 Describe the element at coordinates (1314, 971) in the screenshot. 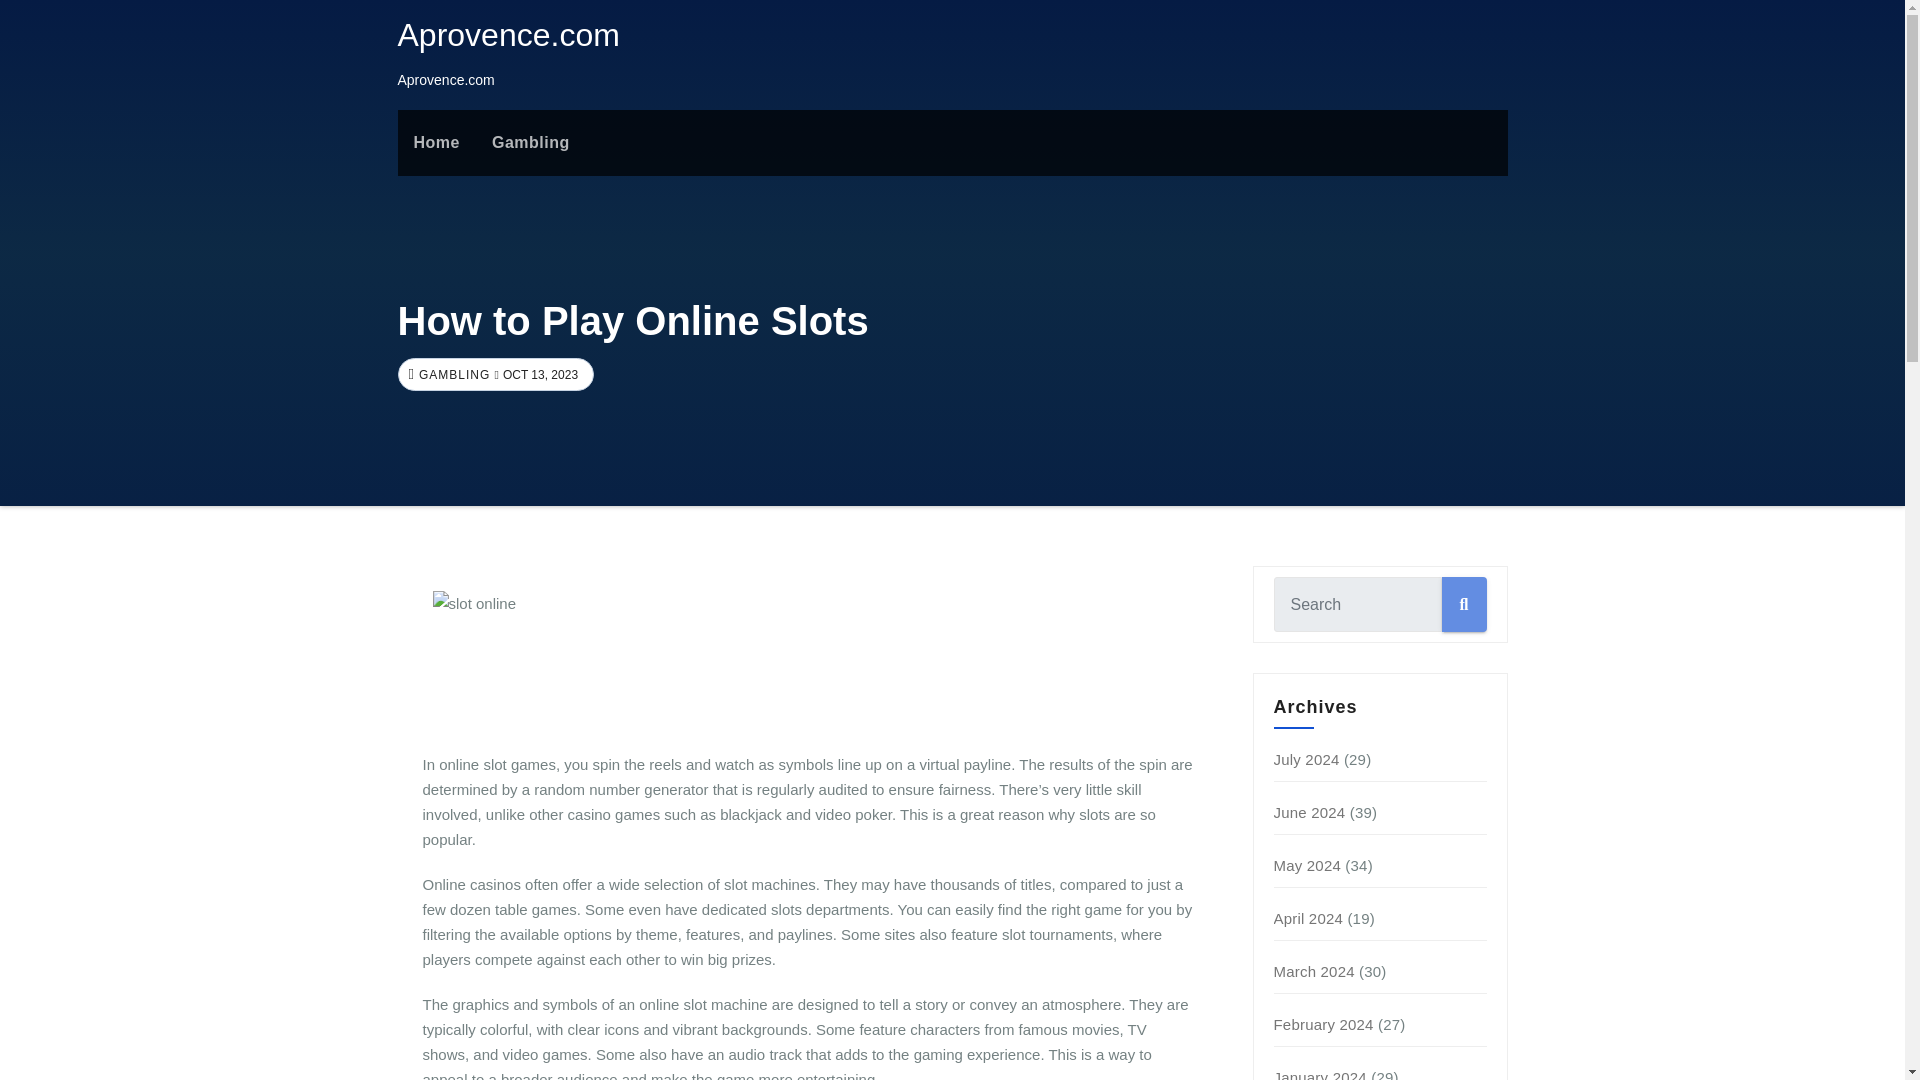

I see `March 2024` at that location.